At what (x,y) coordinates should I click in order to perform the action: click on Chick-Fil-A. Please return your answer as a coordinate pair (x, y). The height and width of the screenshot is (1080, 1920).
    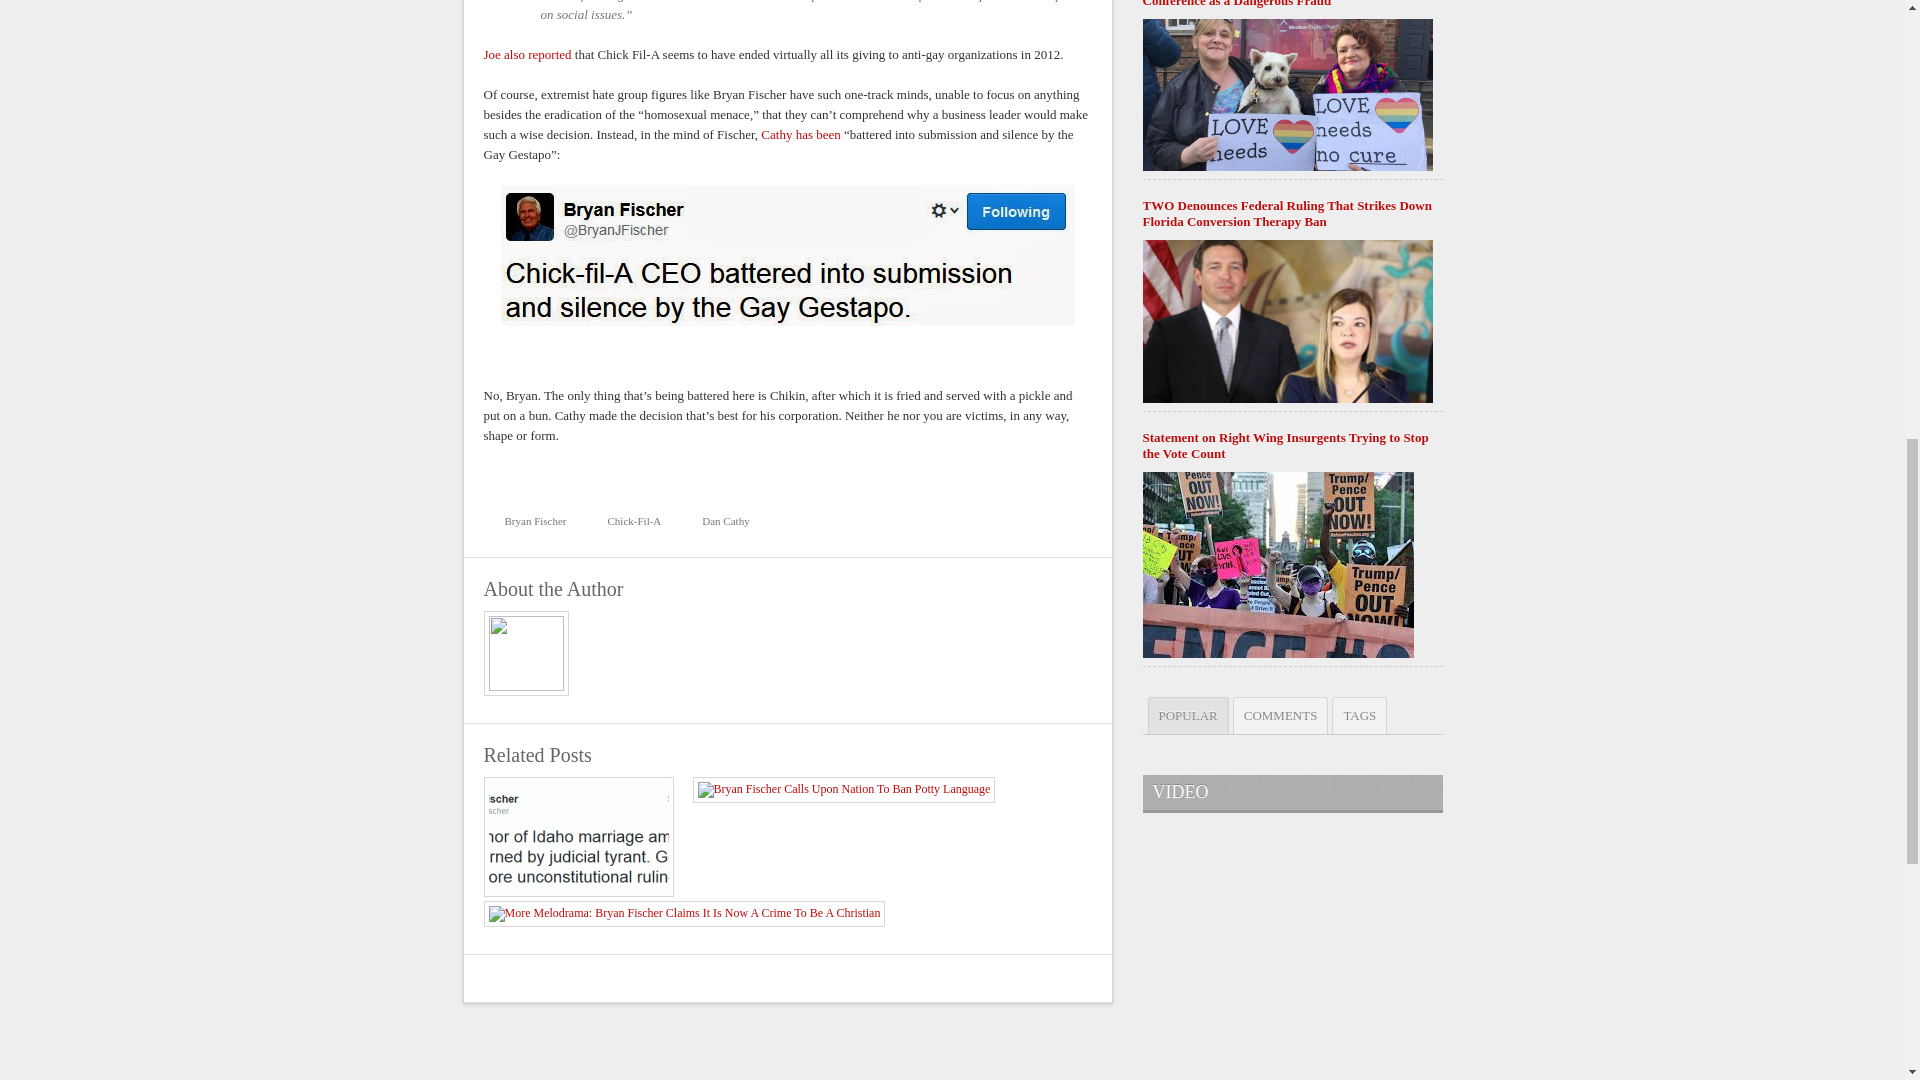
    Looking at the image, I should click on (630, 521).